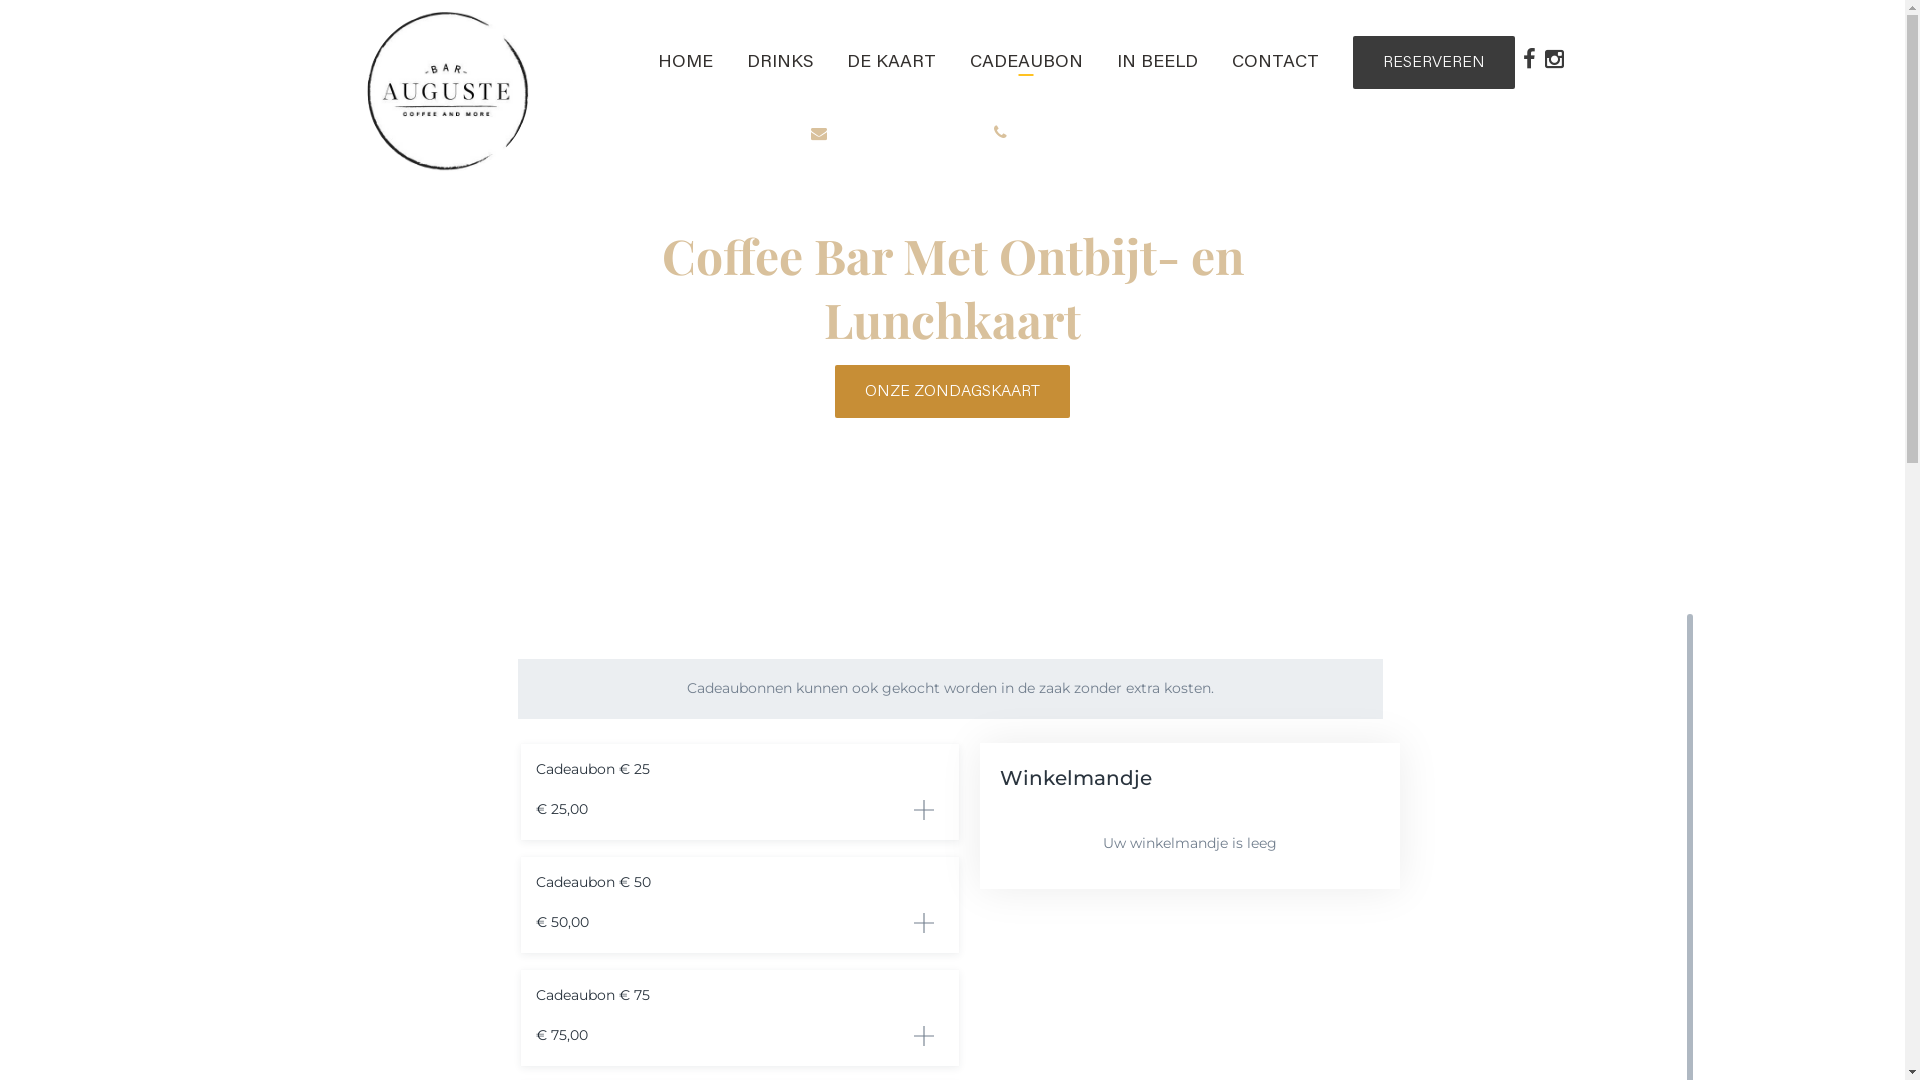 The height and width of the screenshot is (1080, 1920). I want to click on DRINKS, so click(779, 63).